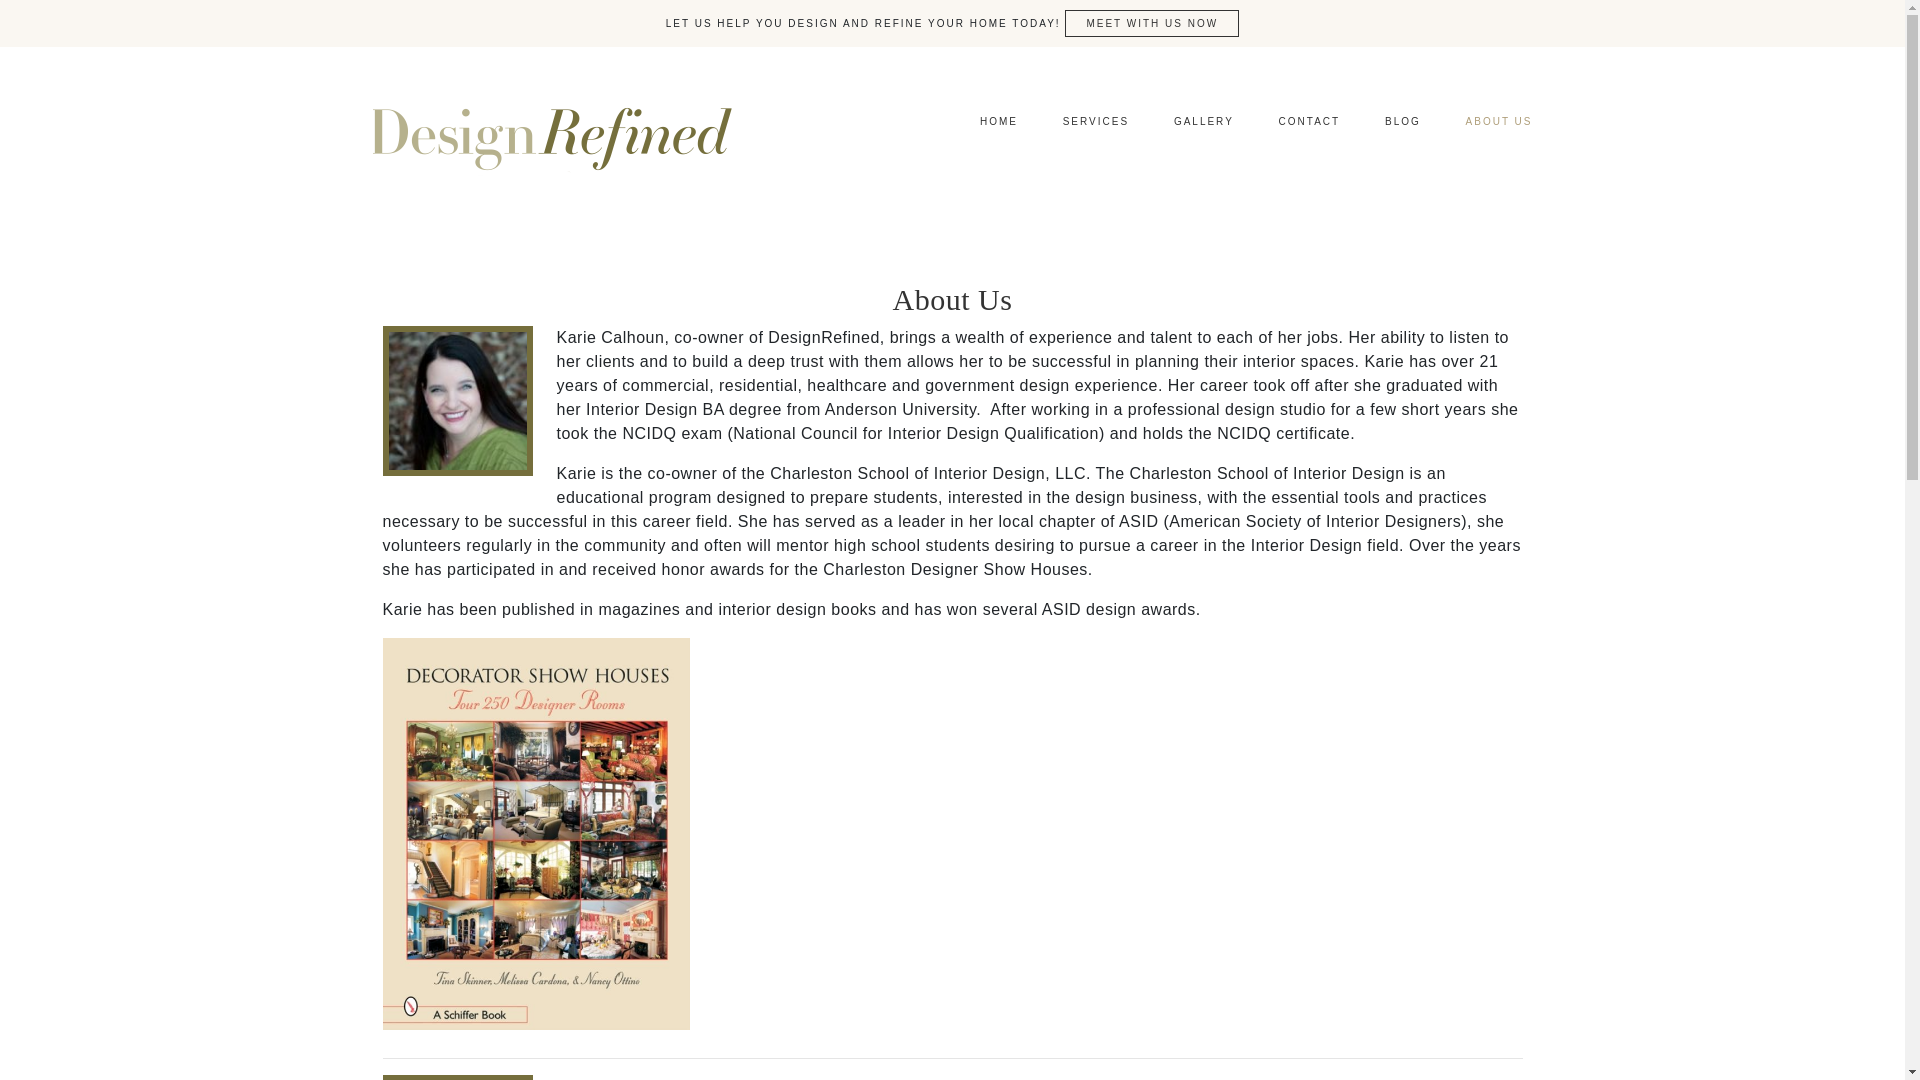  Describe the element at coordinates (1499, 122) in the screenshot. I see `ABOUT US` at that location.